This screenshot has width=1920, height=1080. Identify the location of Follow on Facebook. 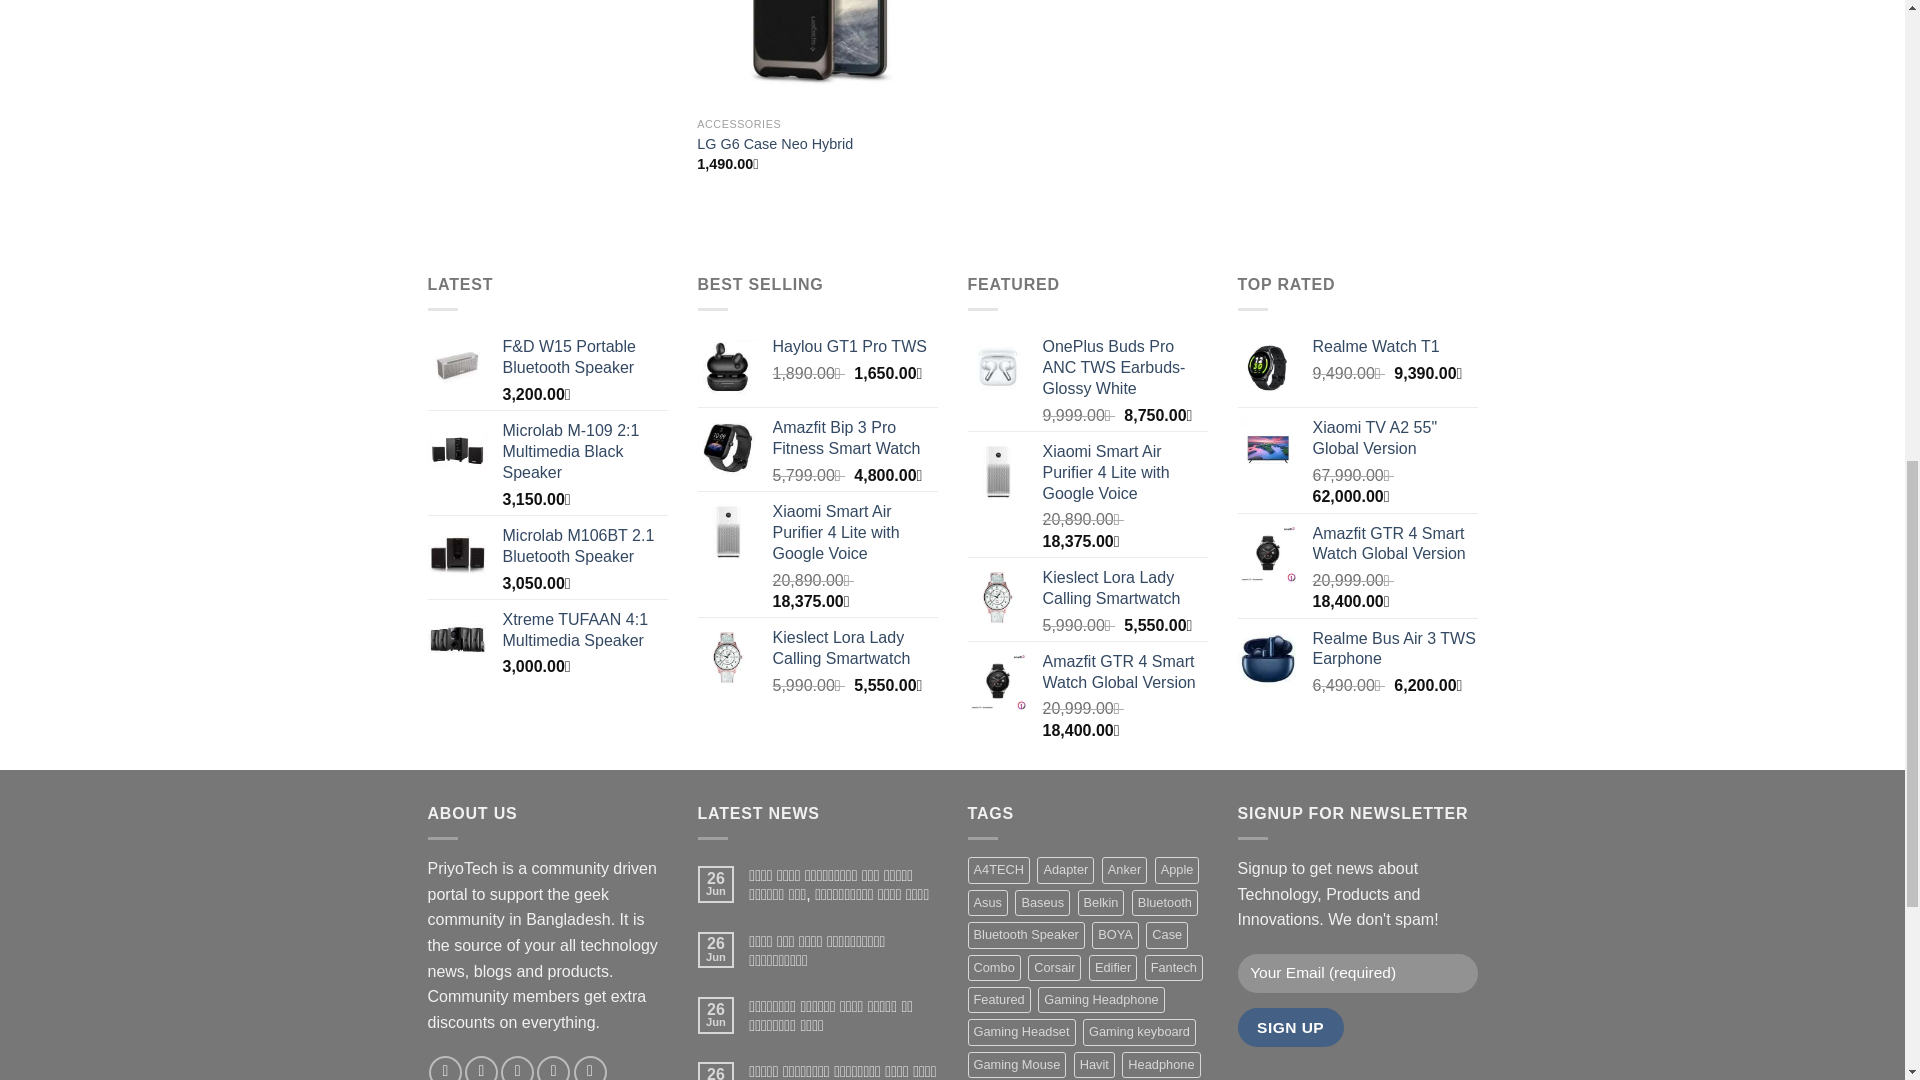
(445, 1068).